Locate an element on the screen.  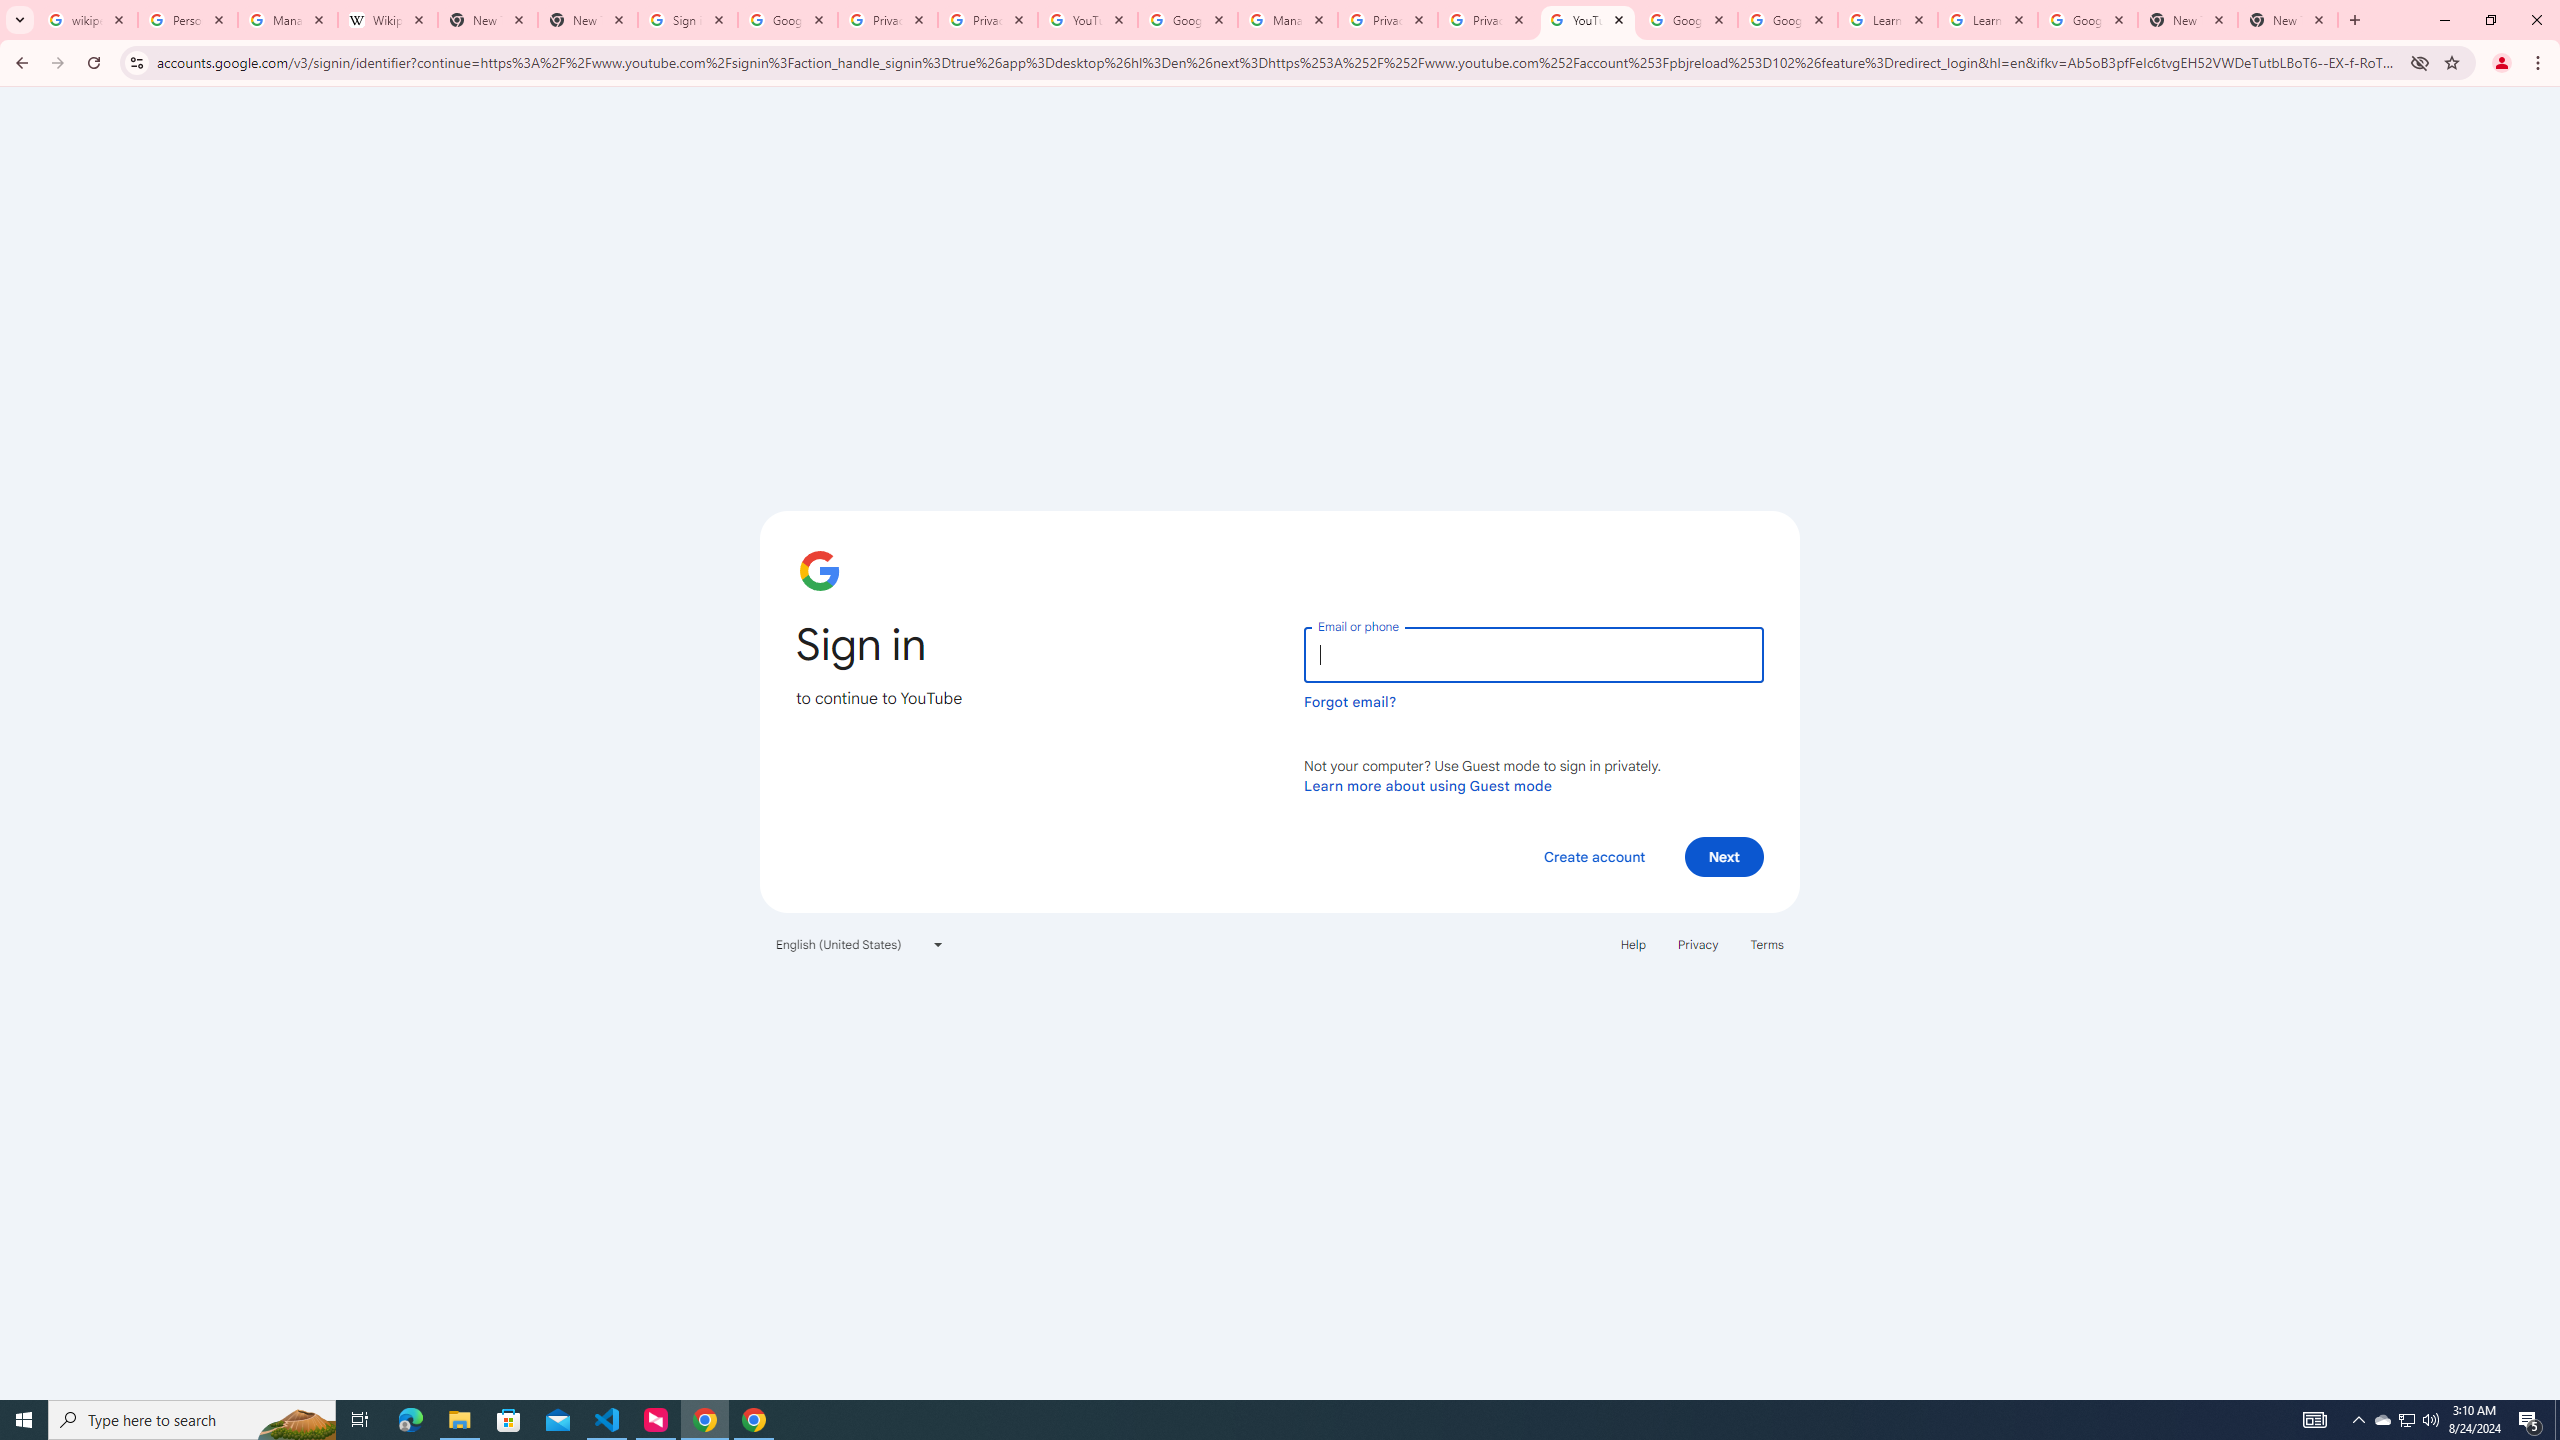
Google Account Help is located at coordinates (1786, 20).